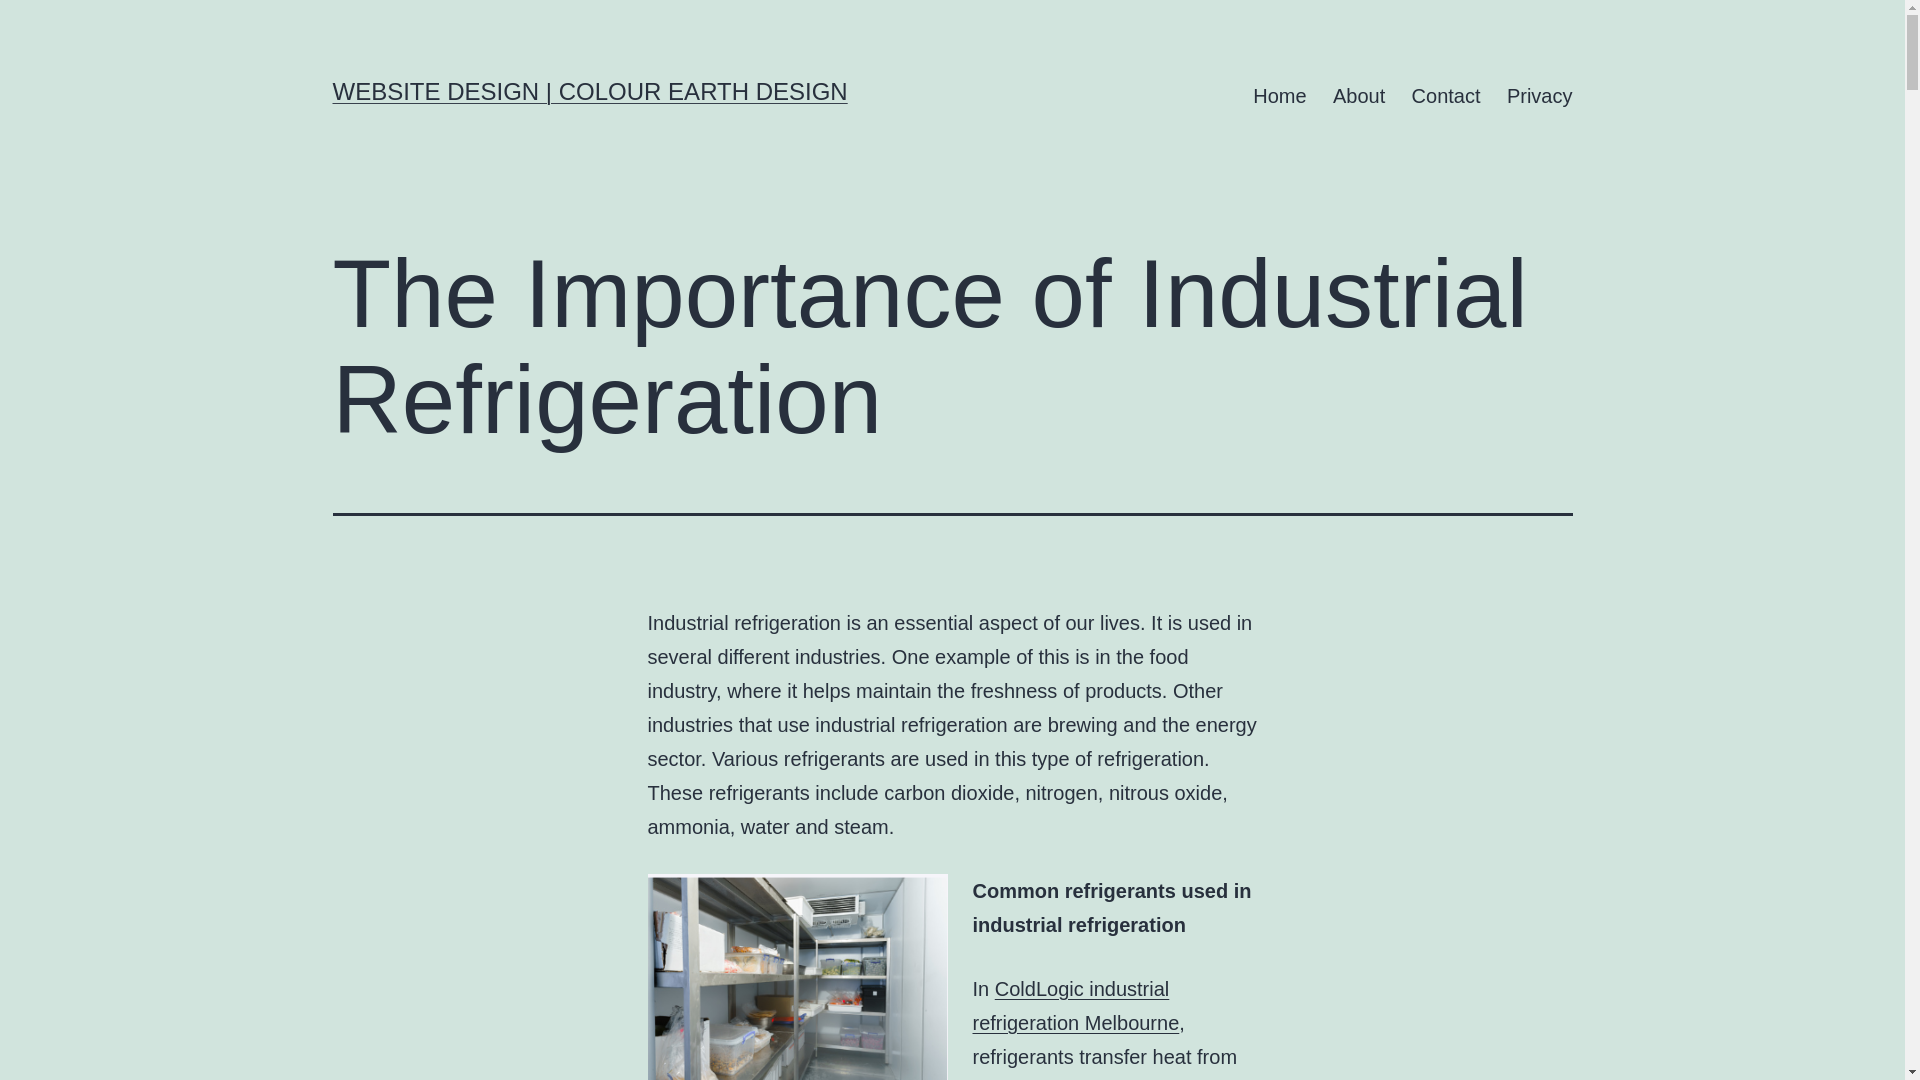  Describe the element at coordinates (1280, 96) in the screenshot. I see `Home` at that location.